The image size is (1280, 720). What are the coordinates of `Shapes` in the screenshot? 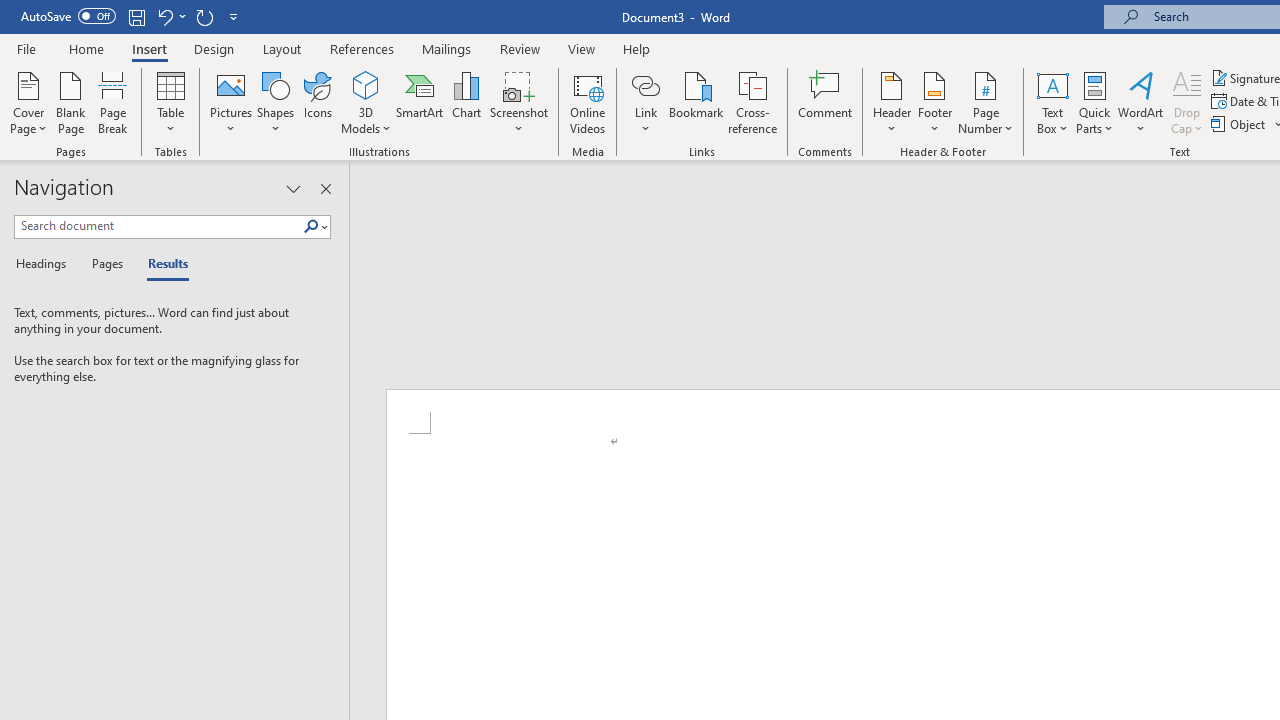 It's located at (275, 102).